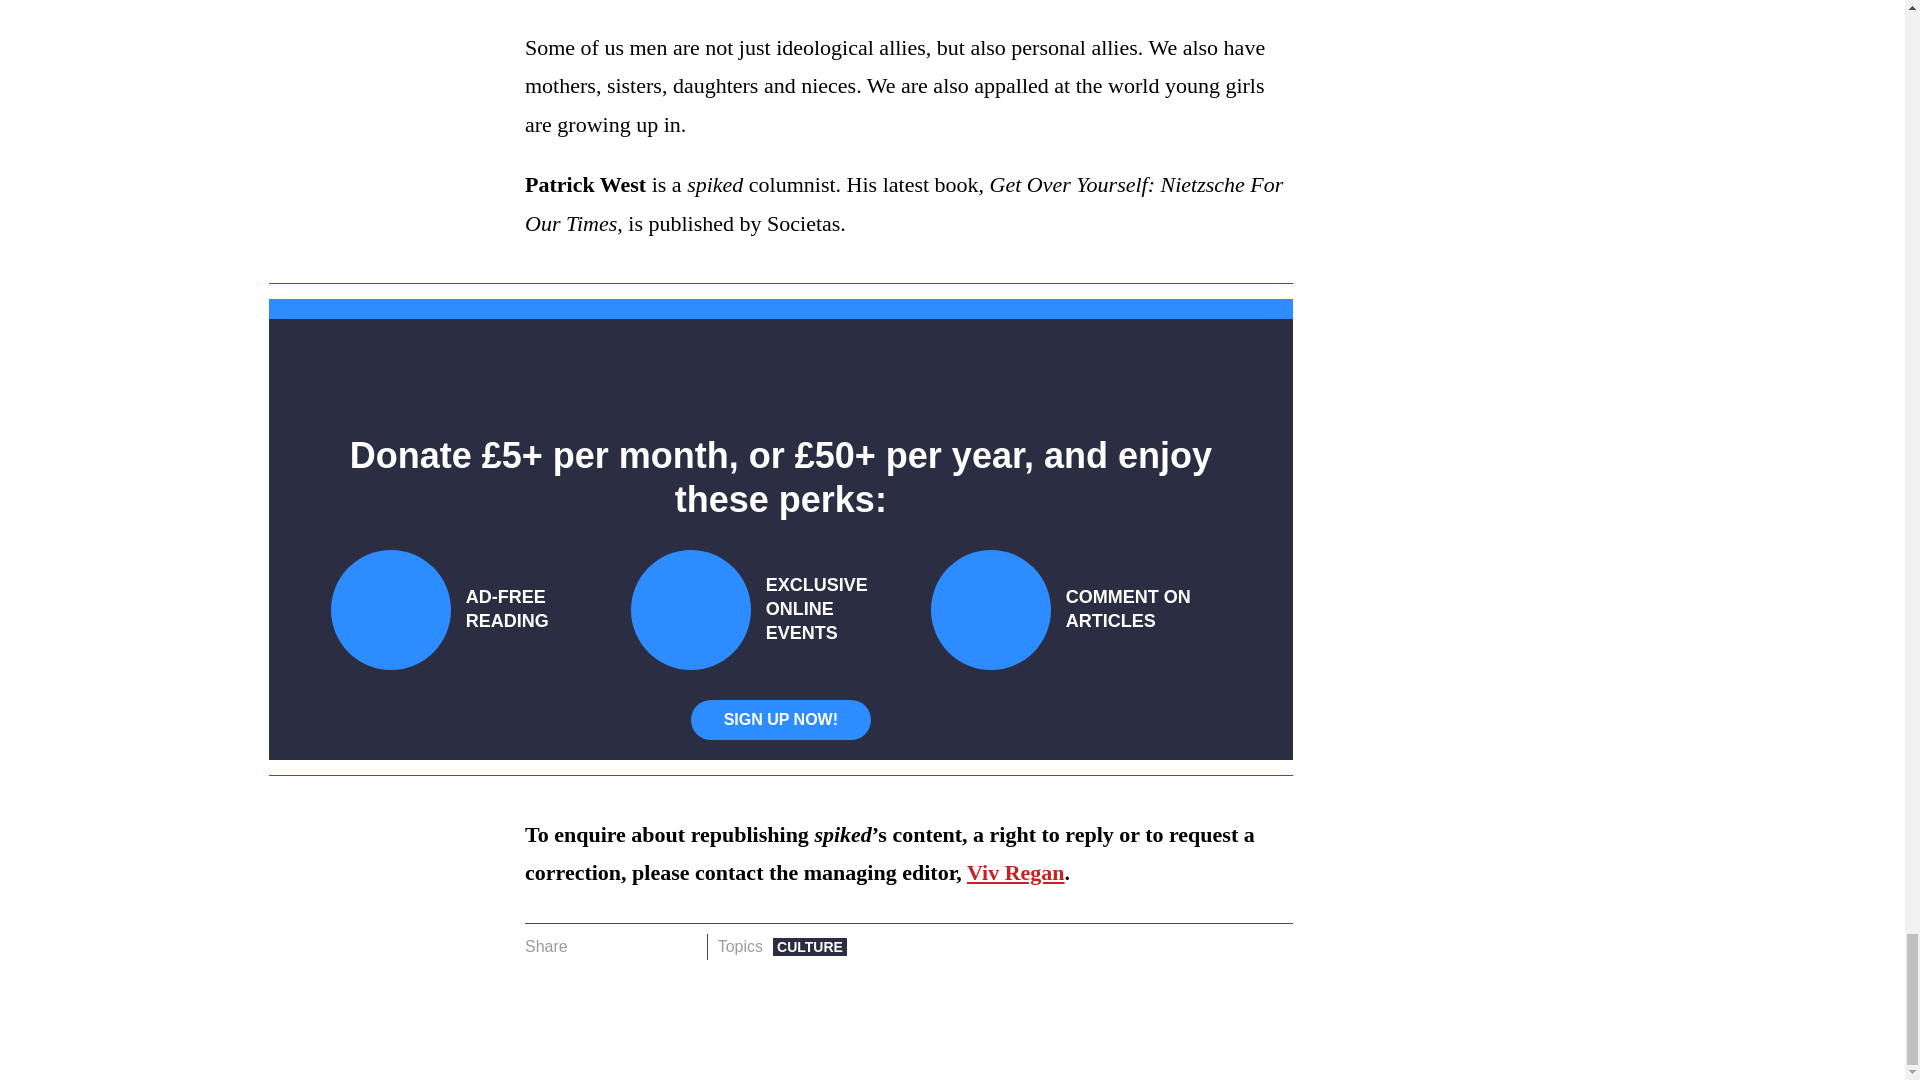  What do you see at coordinates (590, 947) in the screenshot?
I see `Share on Facebook` at bounding box center [590, 947].